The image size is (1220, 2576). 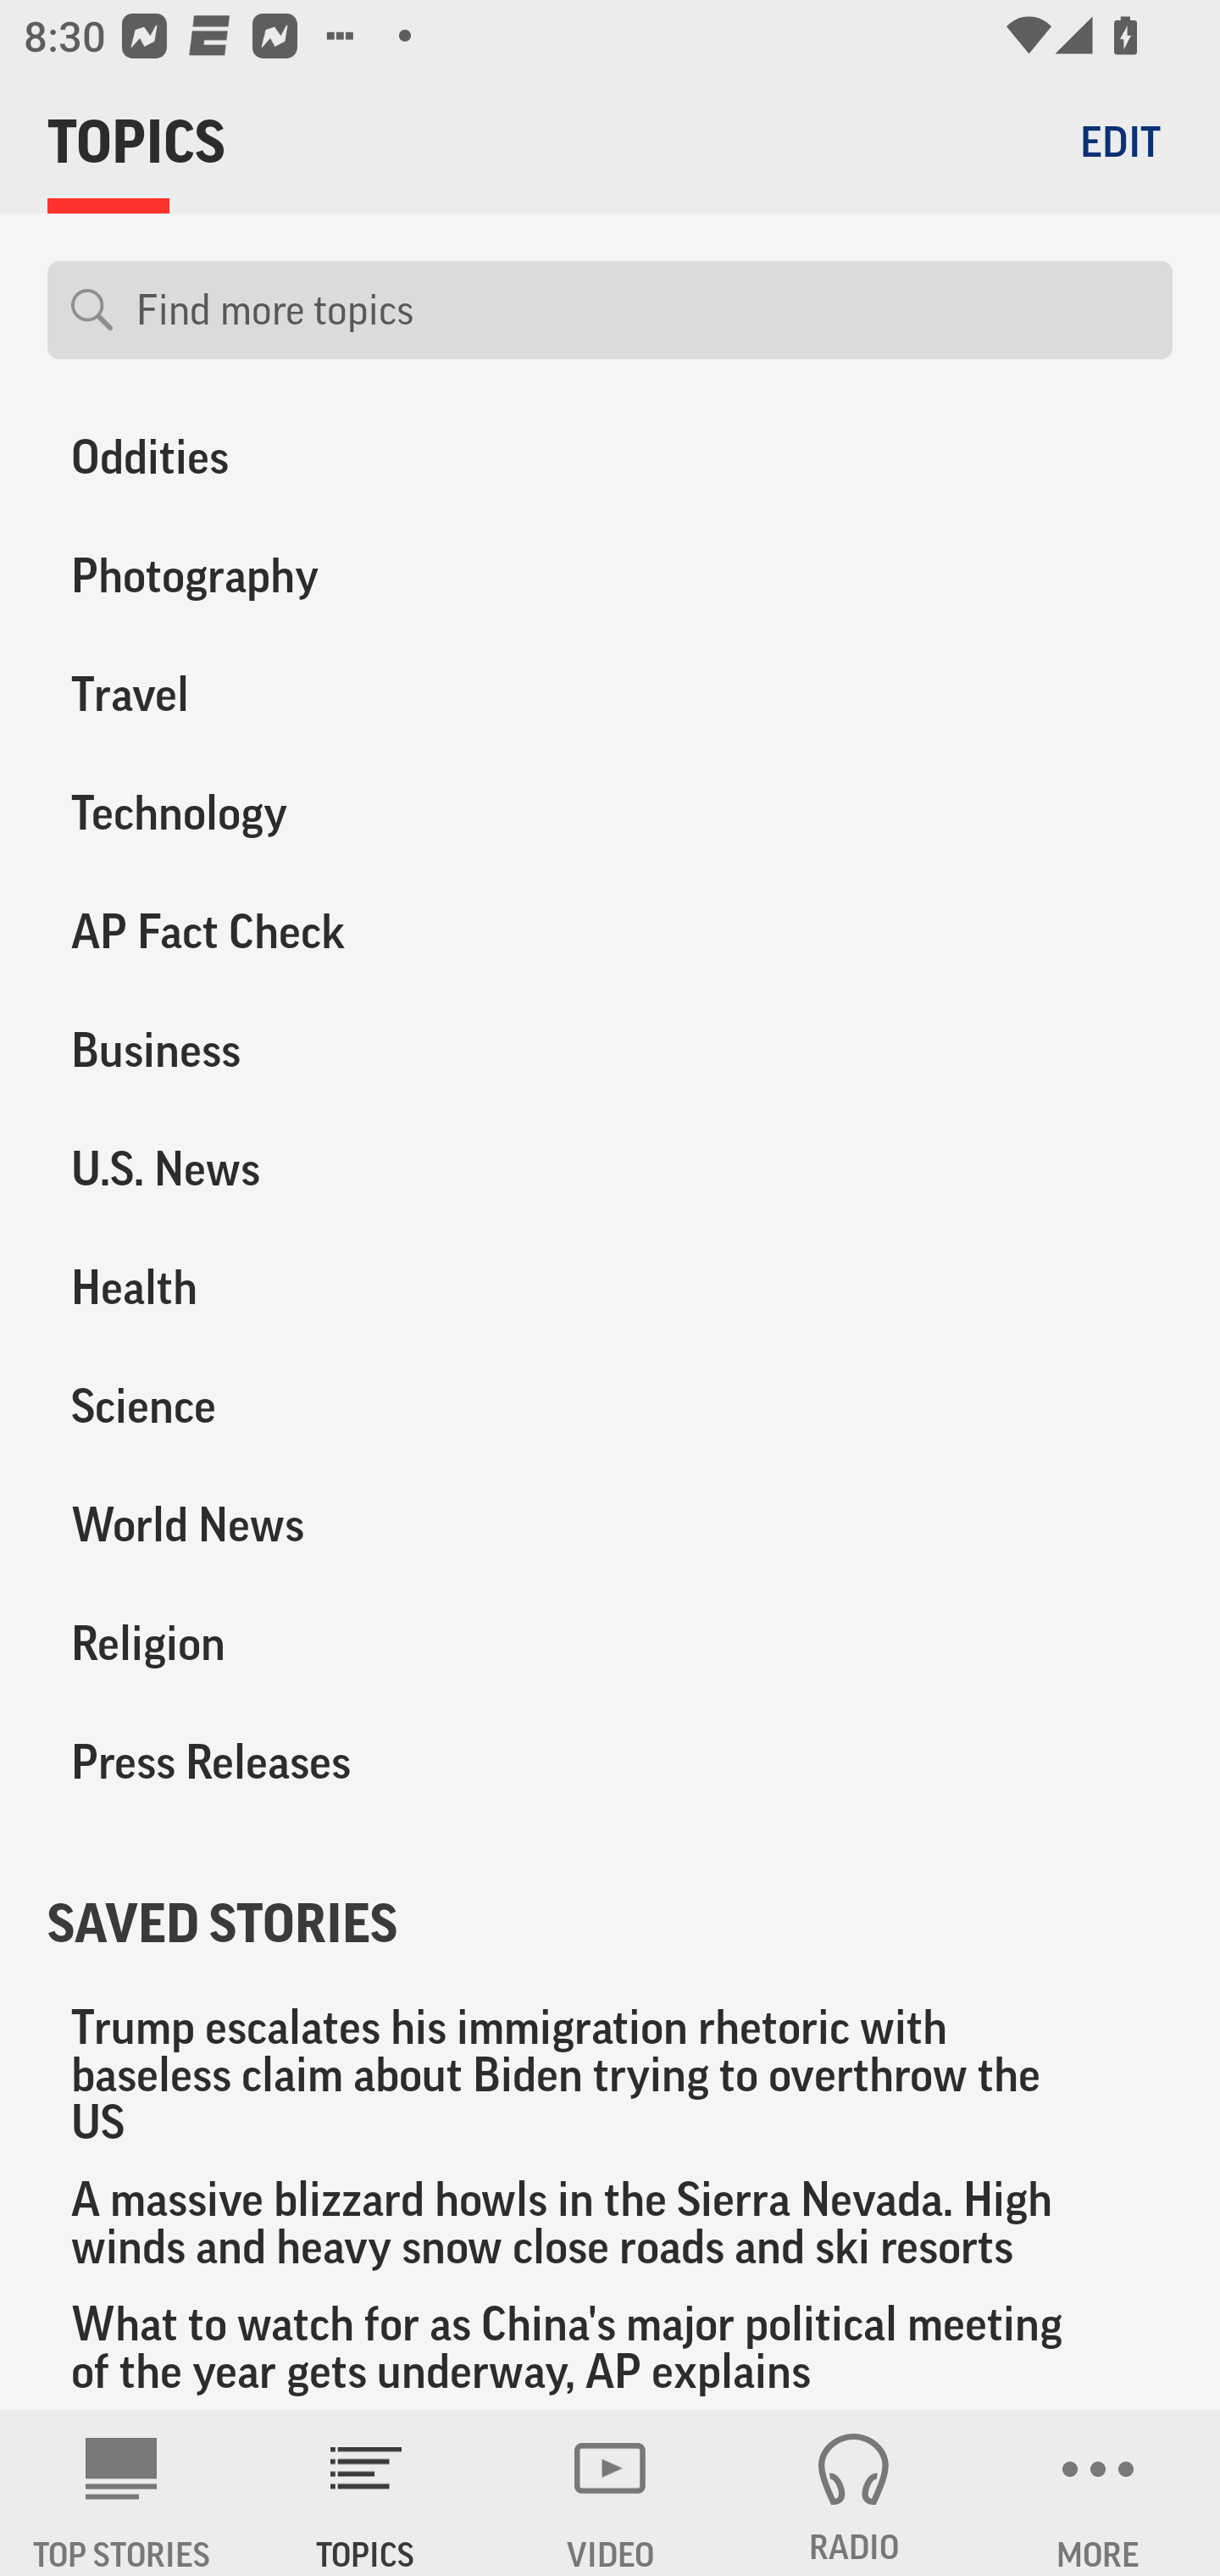 I want to click on Business, so click(x=305, y=1051).